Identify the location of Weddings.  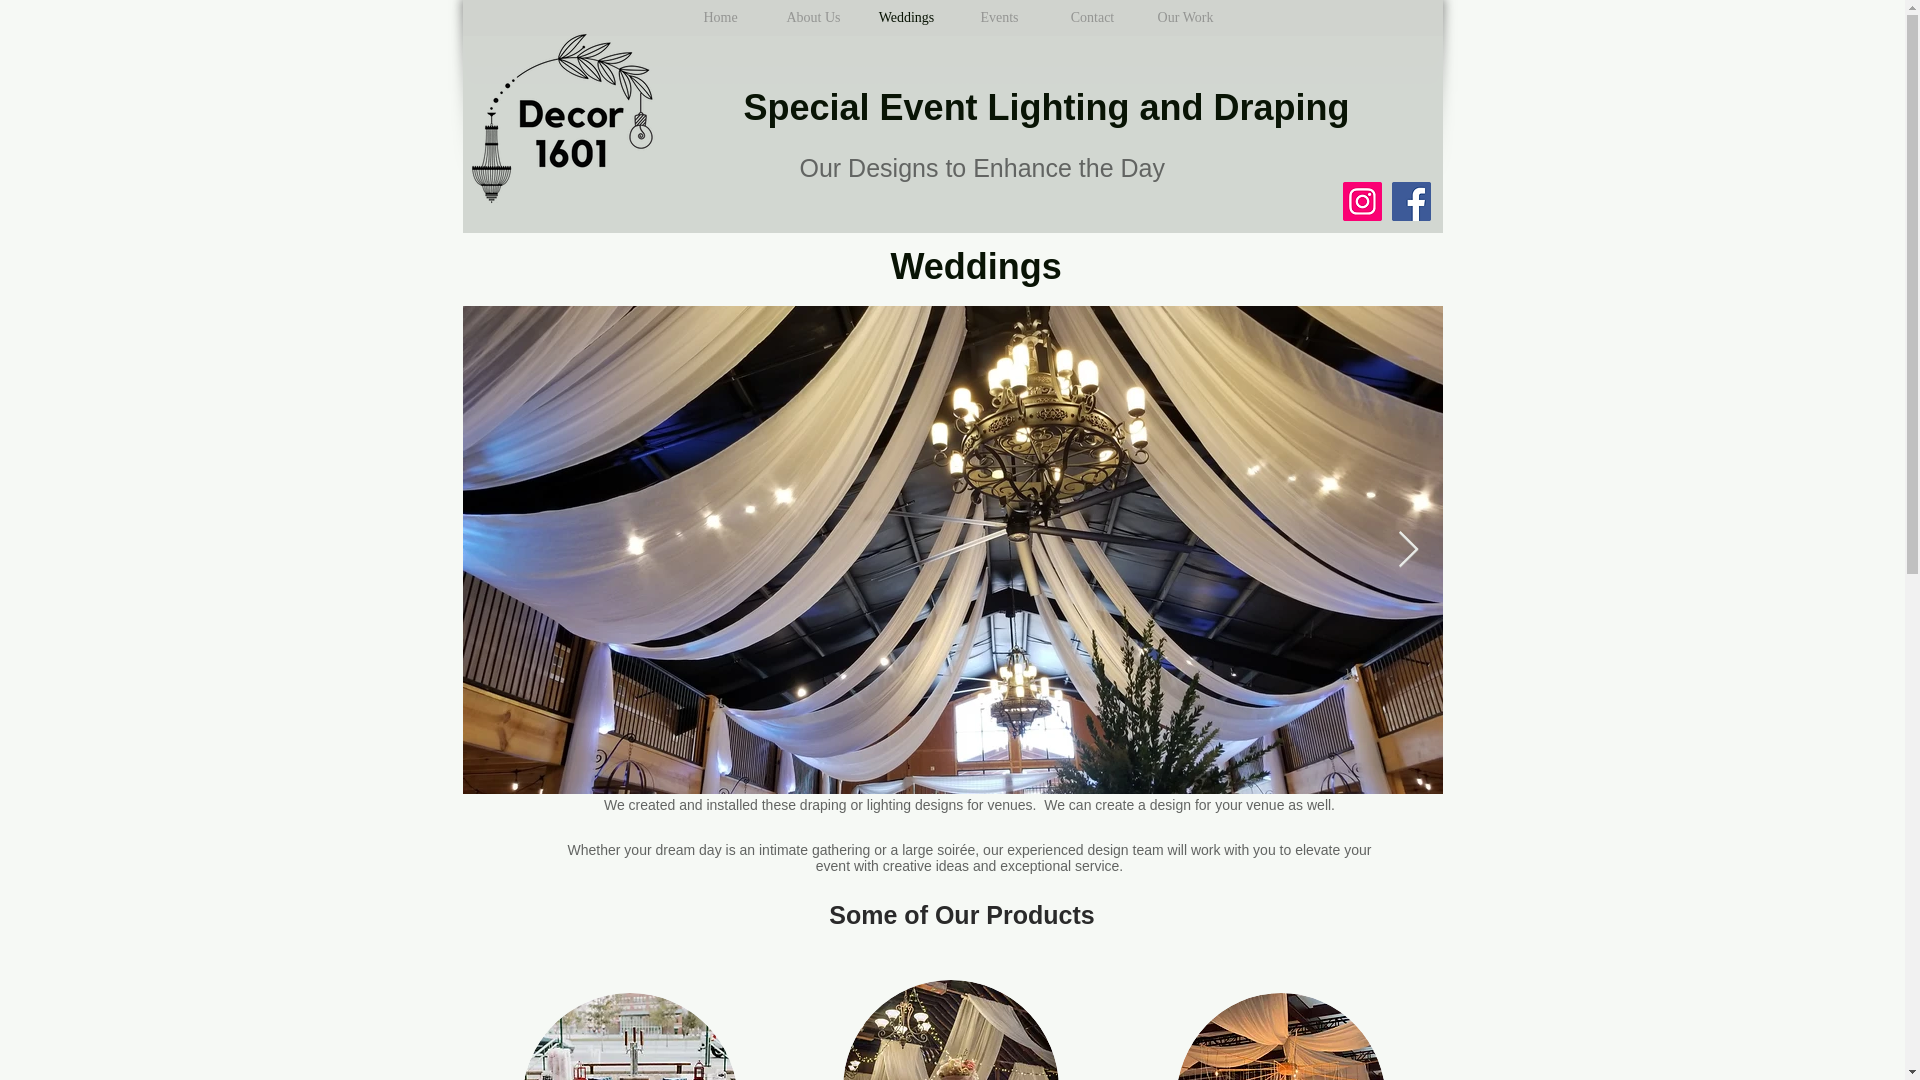
(906, 18).